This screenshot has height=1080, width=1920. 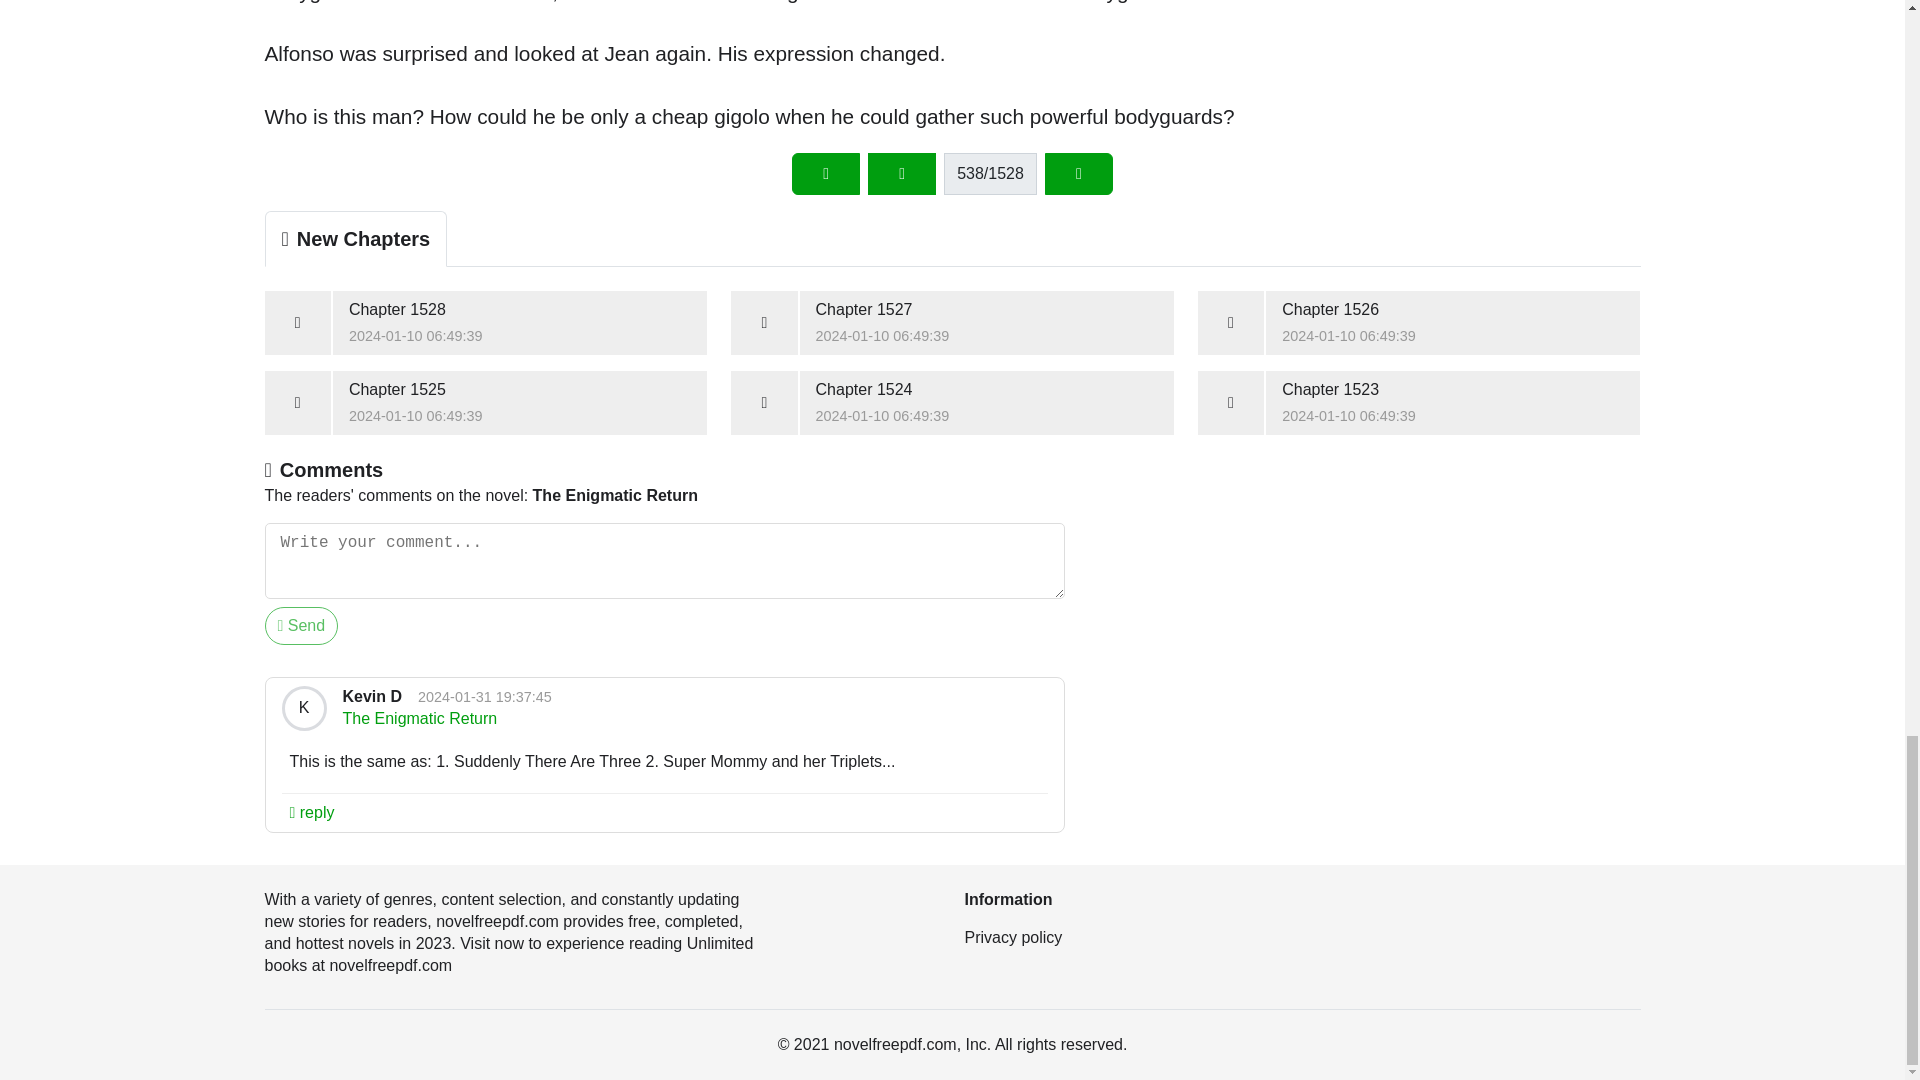 I want to click on The Enigmatic Return, so click(x=952, y=322).